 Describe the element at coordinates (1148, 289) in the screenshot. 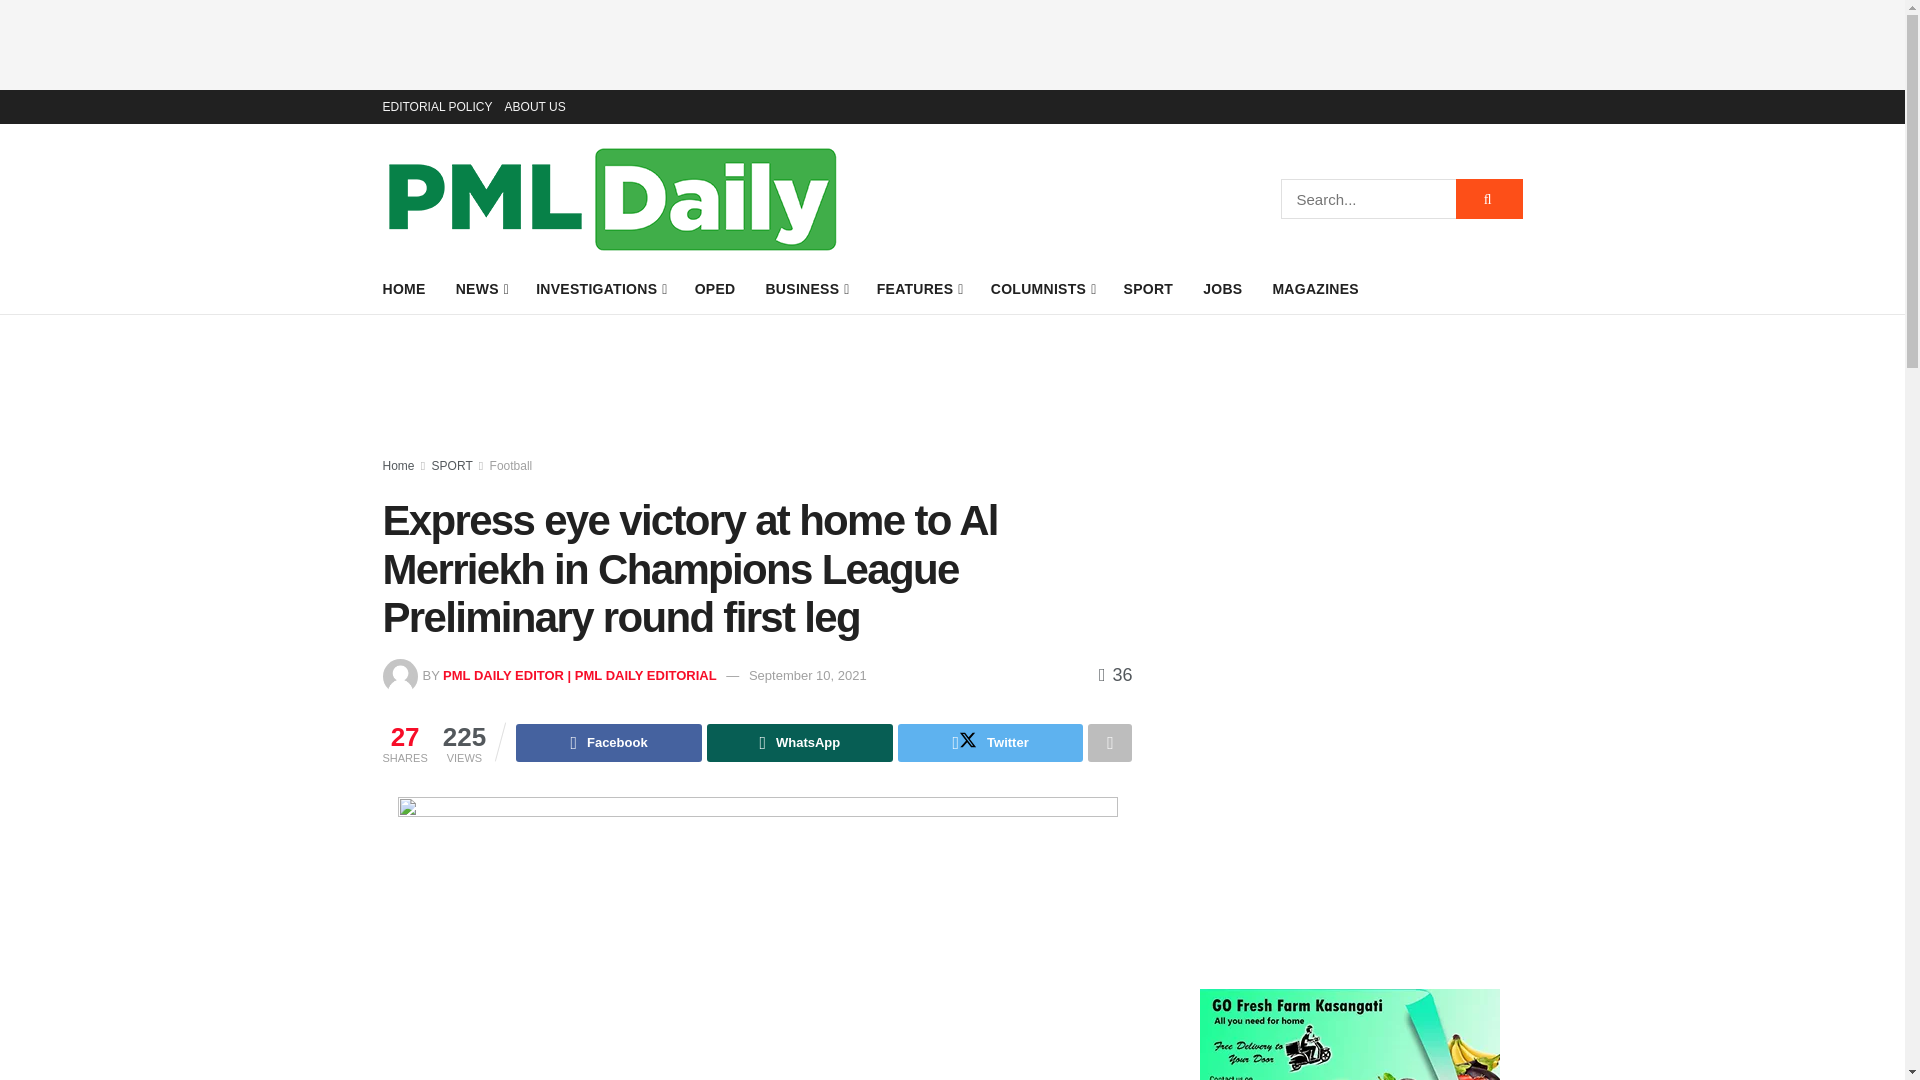

I see `SPORT` at that location.